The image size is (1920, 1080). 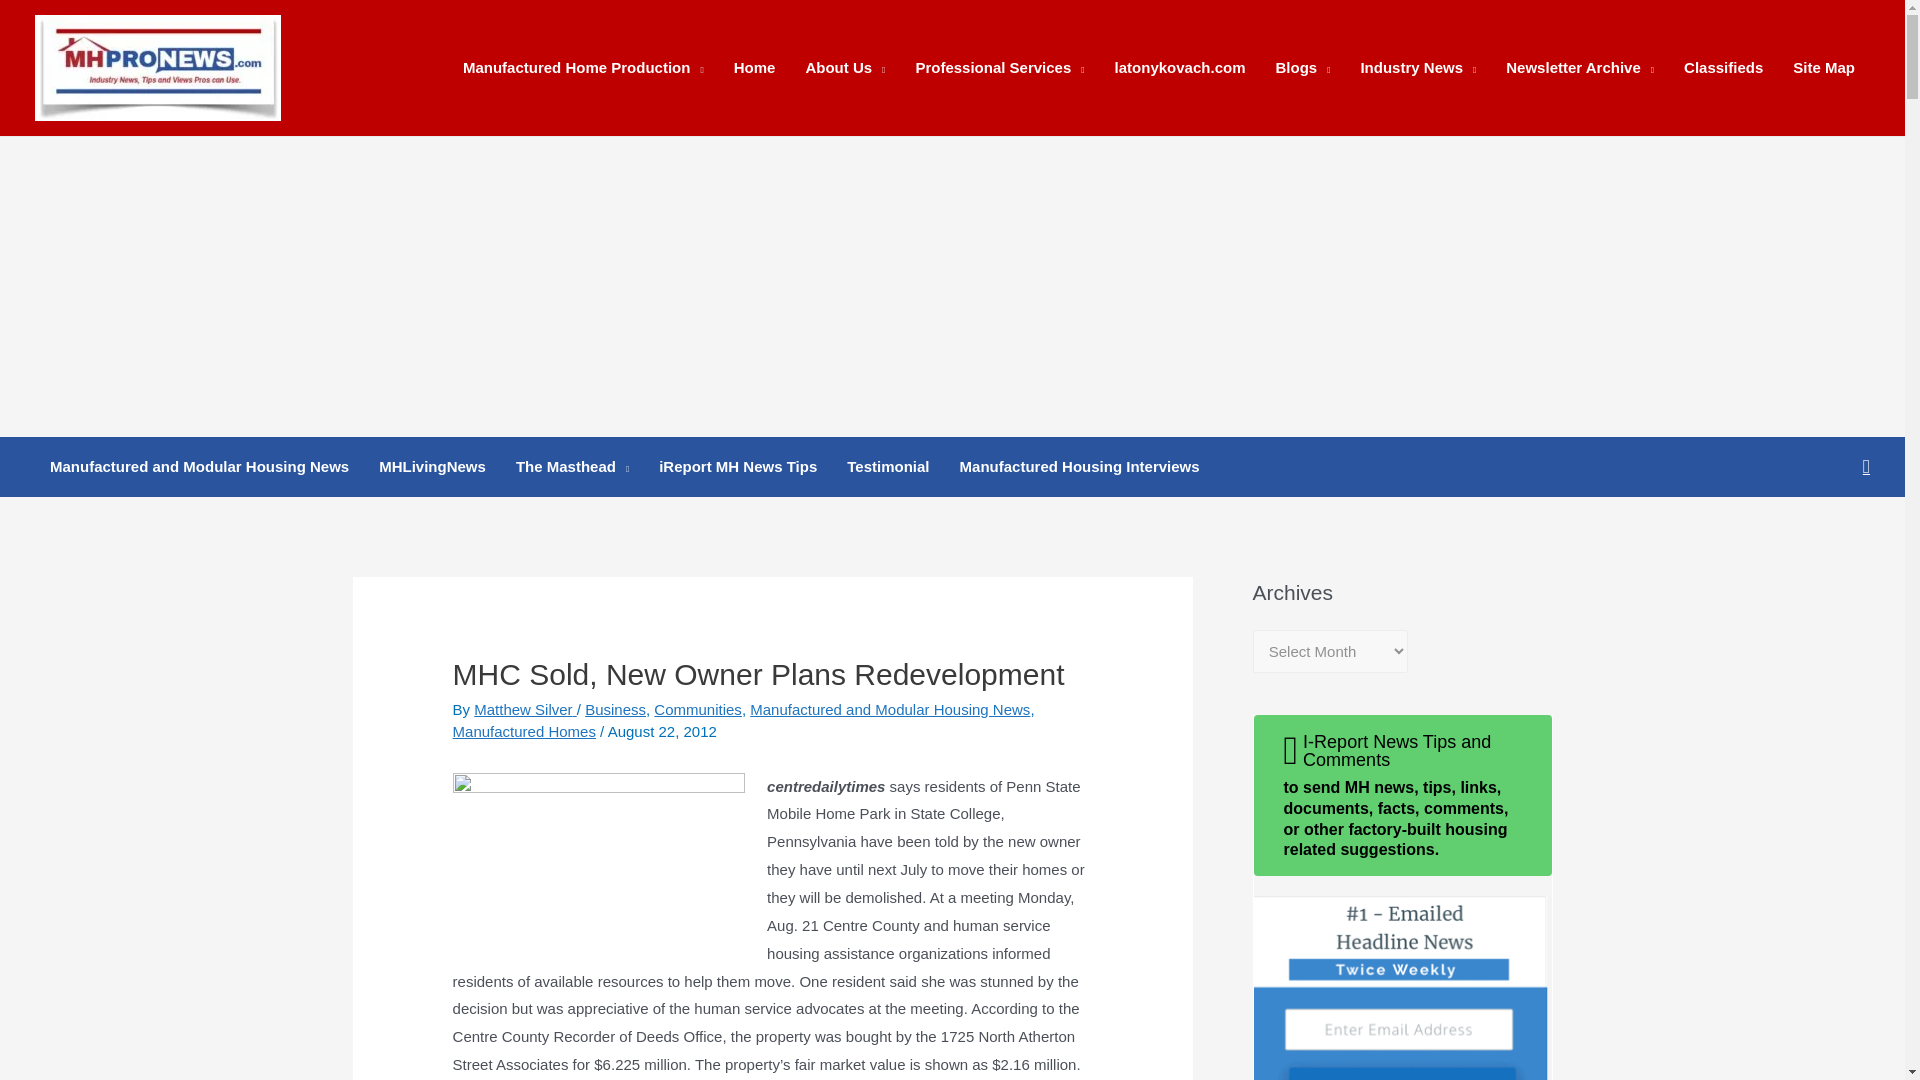 What do you see at coordinates (844, 68) in the screenshot?
I see `About Us` at bounding box center [844, 68].